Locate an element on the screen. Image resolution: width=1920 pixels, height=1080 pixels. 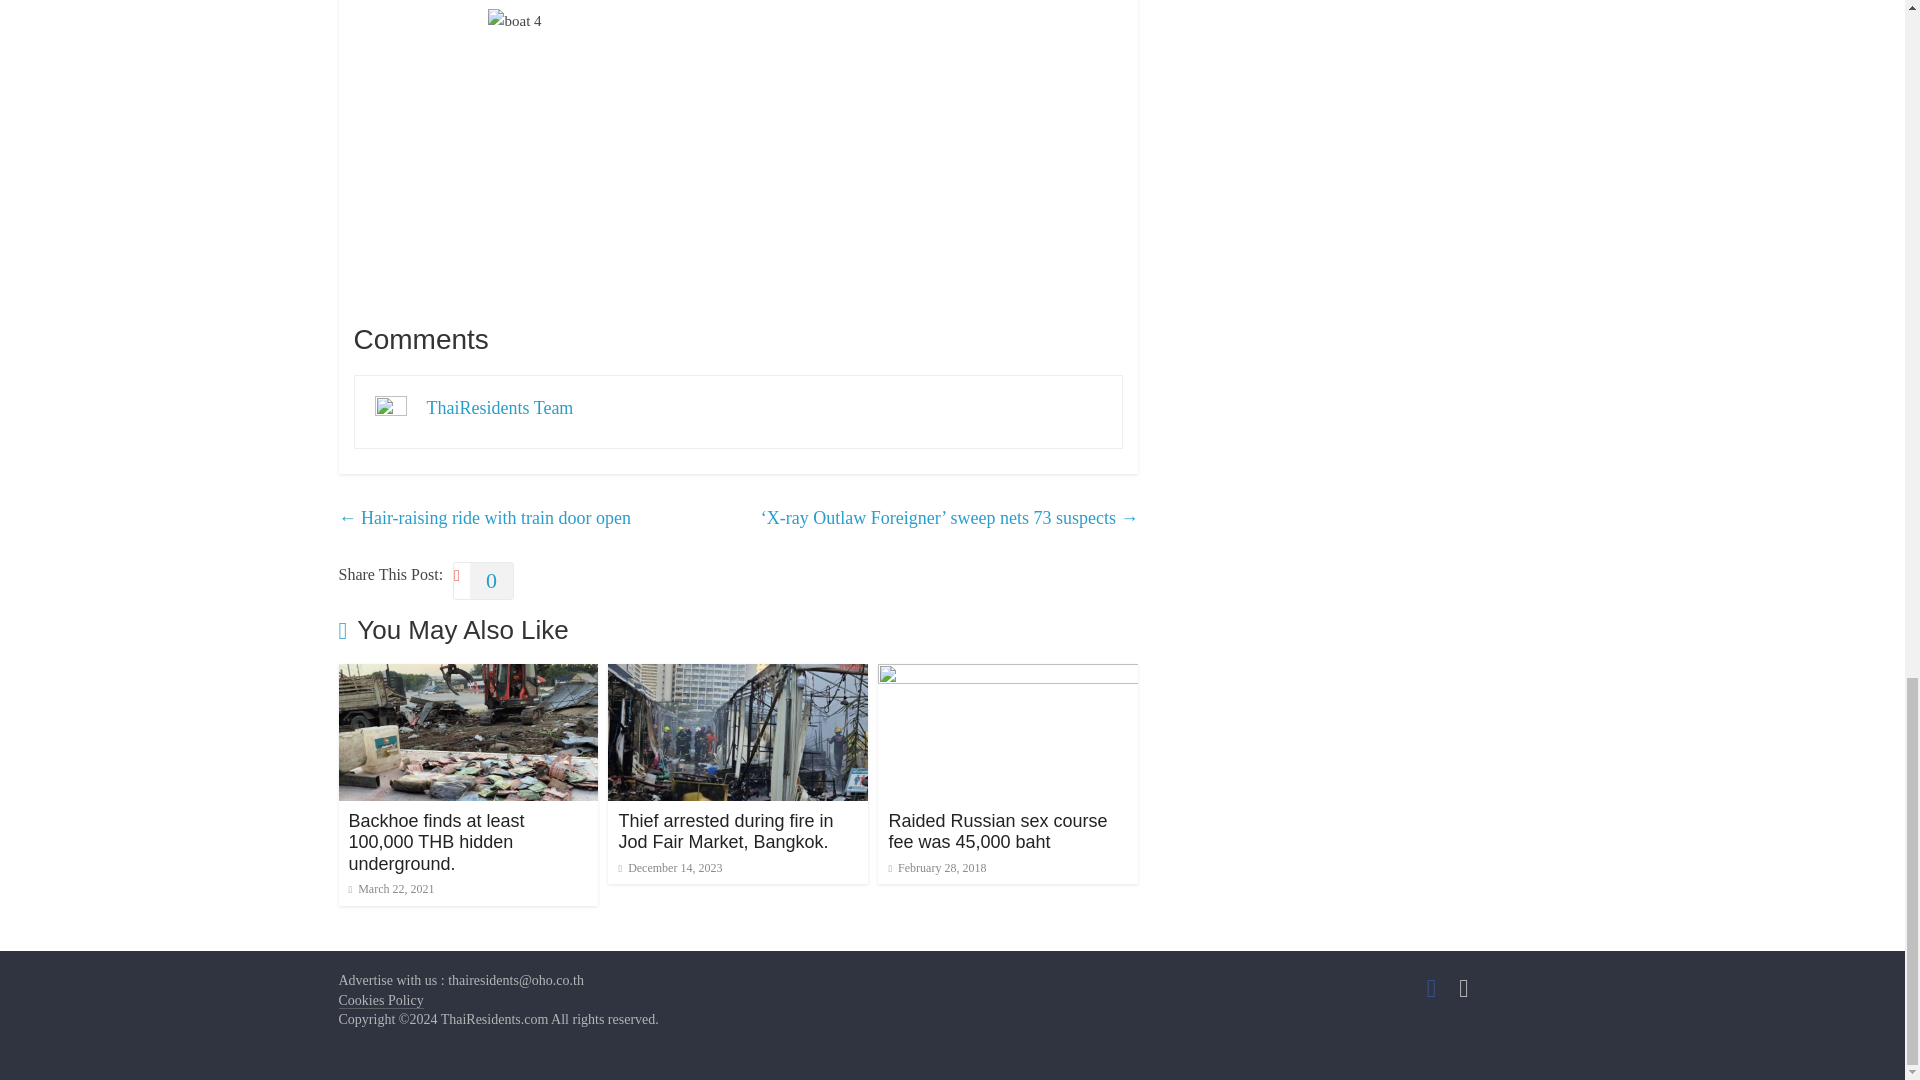
Backhoe finds at least 100,000 THB hidden underground. is located at coordinates (436, 842).